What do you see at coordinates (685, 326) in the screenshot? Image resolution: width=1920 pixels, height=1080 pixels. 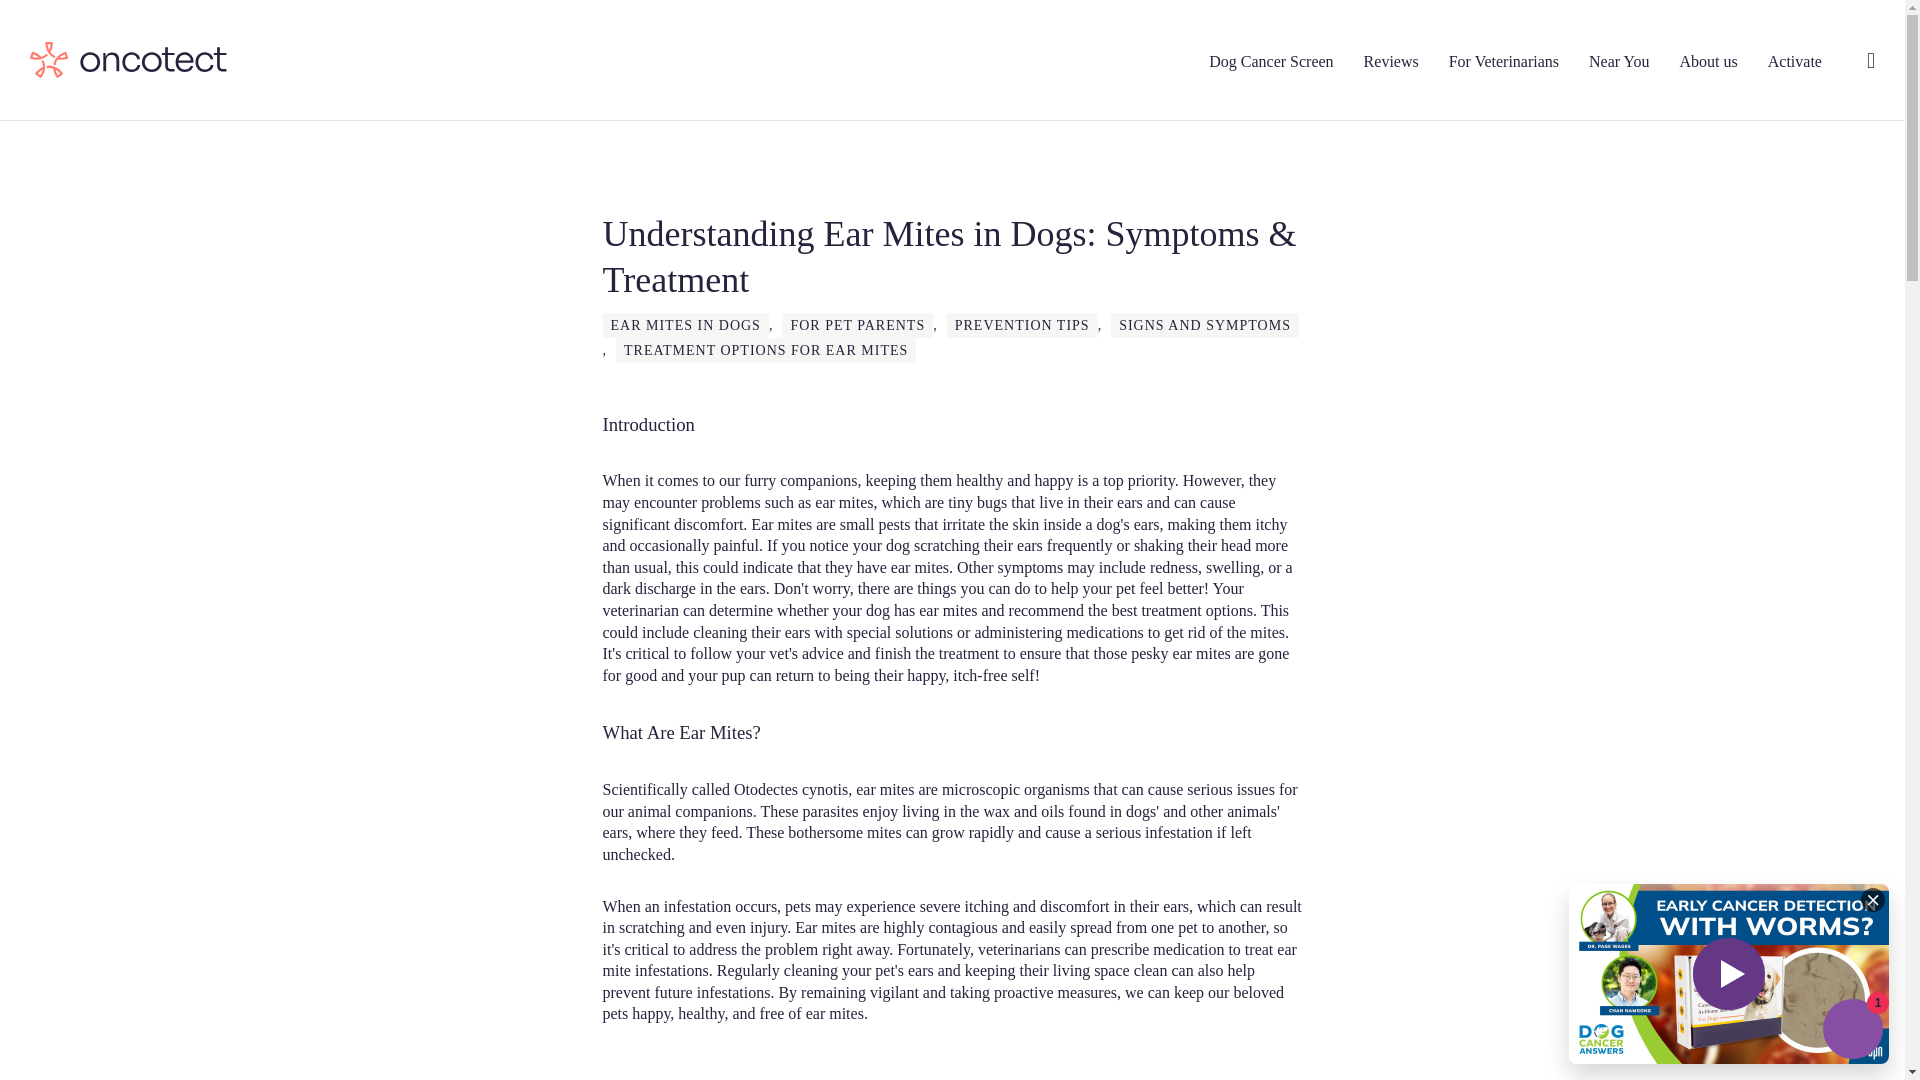 I see `EAR MITES IN DOGS` at bounding box center [685, 326].